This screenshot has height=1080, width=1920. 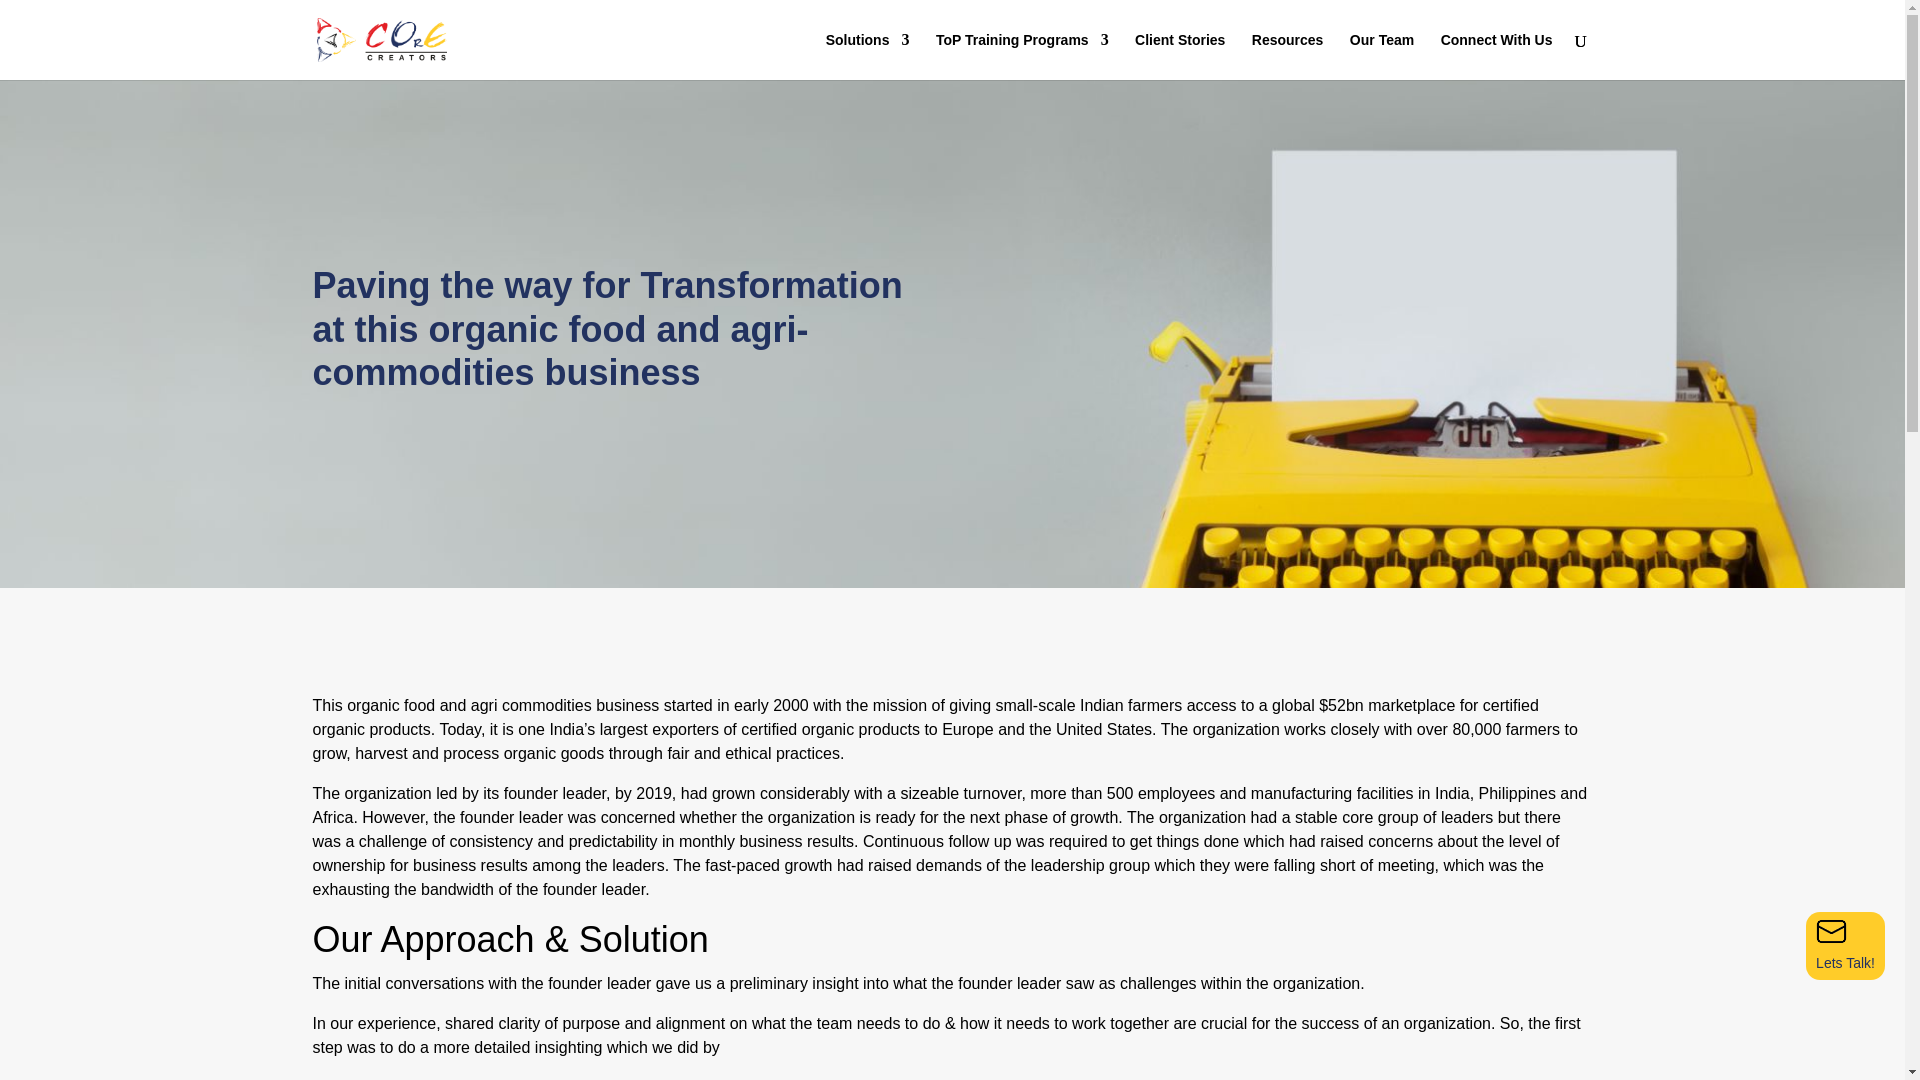 I want to click on Resources, so click(x=1288, y=56).